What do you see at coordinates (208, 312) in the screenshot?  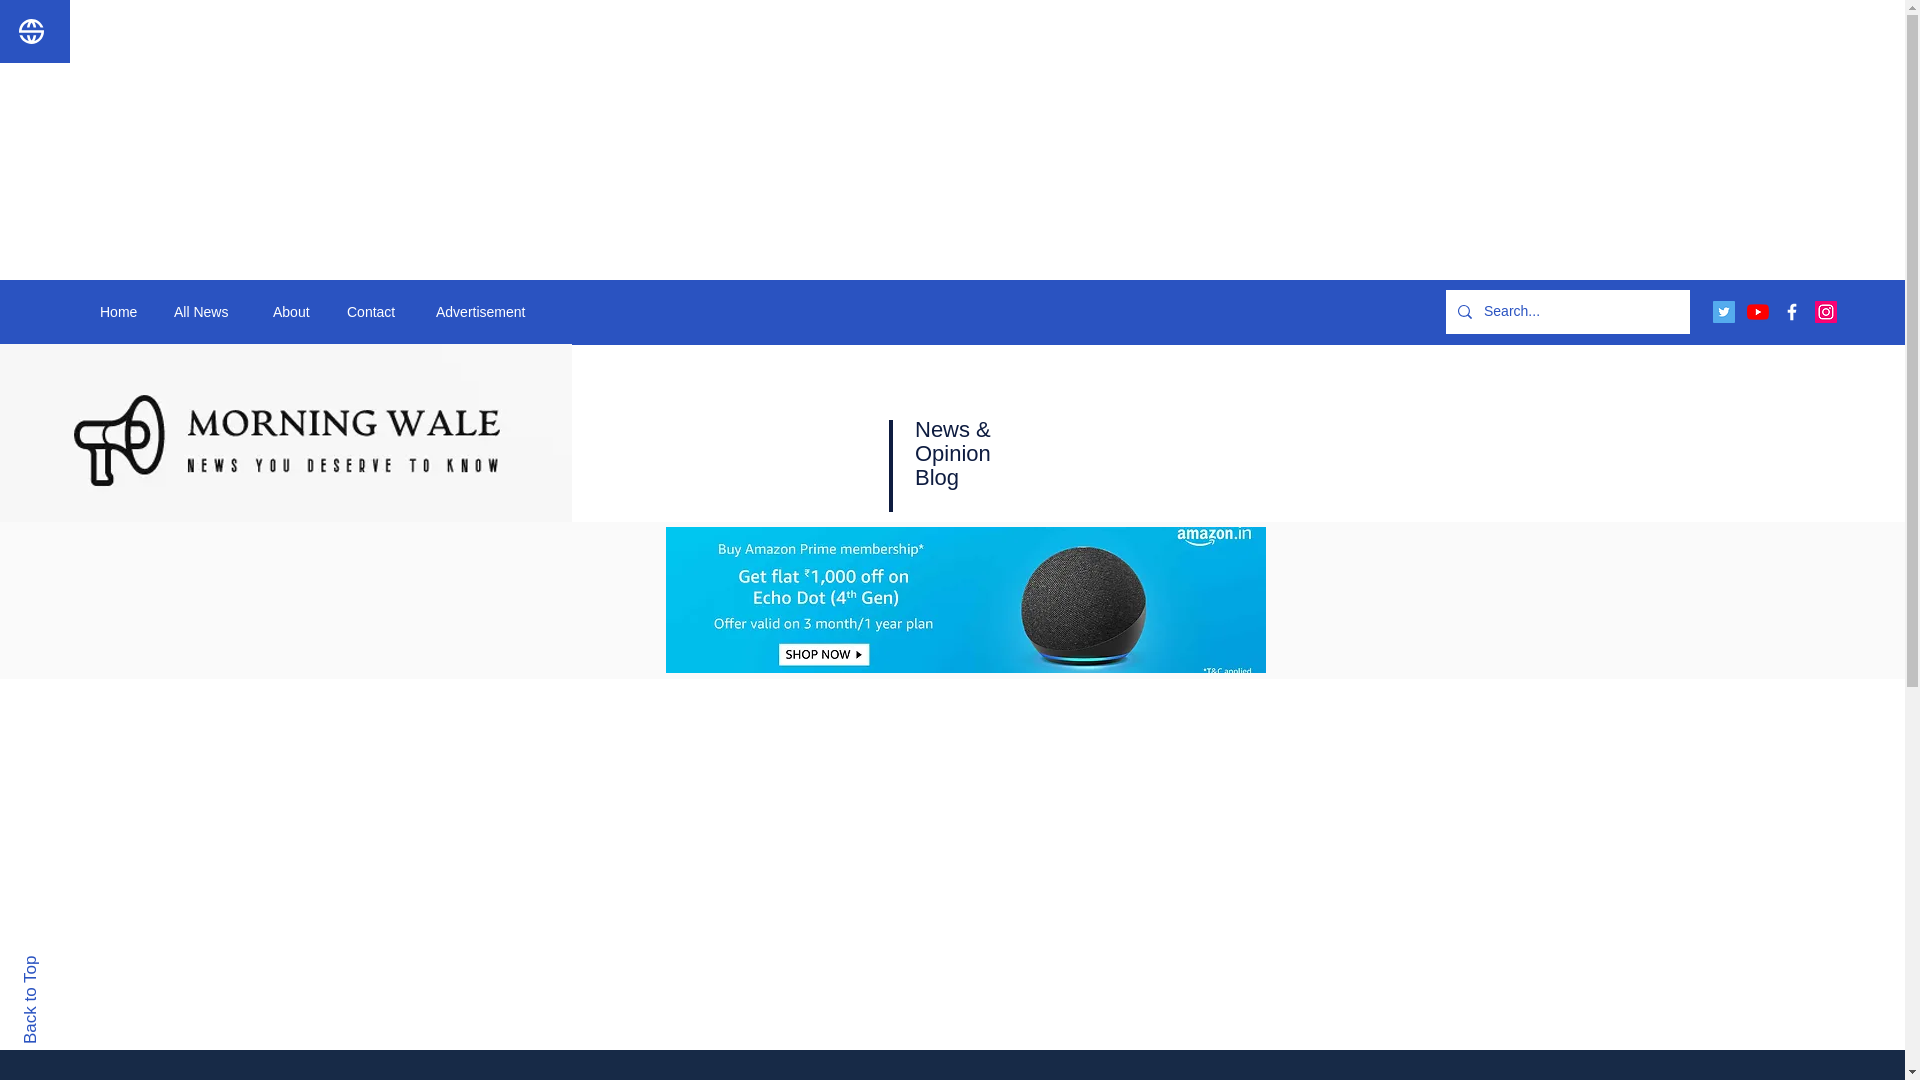 I see `All News` at bounding box center [208, 312].